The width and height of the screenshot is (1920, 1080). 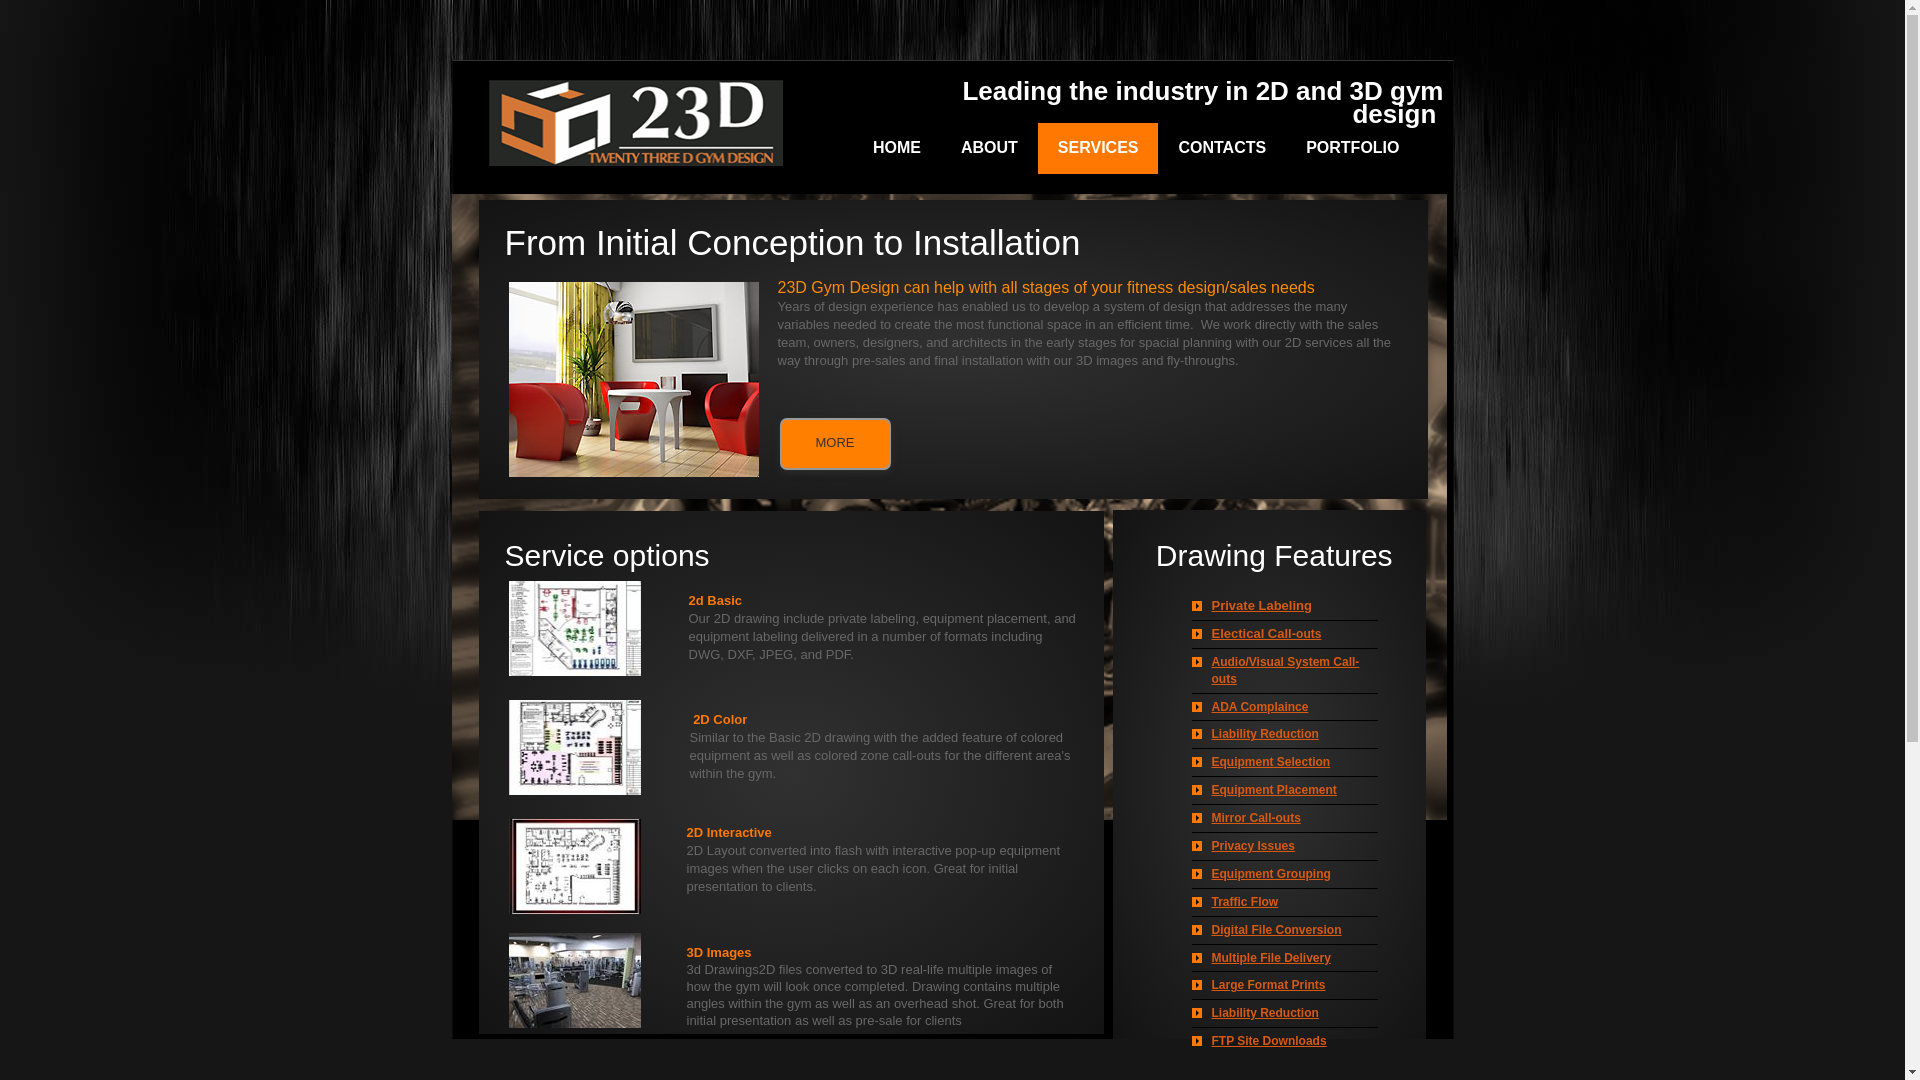 What do you see at coordinates (1222, 148) in the screenshot?
I see `CONTACTS` at bounding box center [1222, 148].